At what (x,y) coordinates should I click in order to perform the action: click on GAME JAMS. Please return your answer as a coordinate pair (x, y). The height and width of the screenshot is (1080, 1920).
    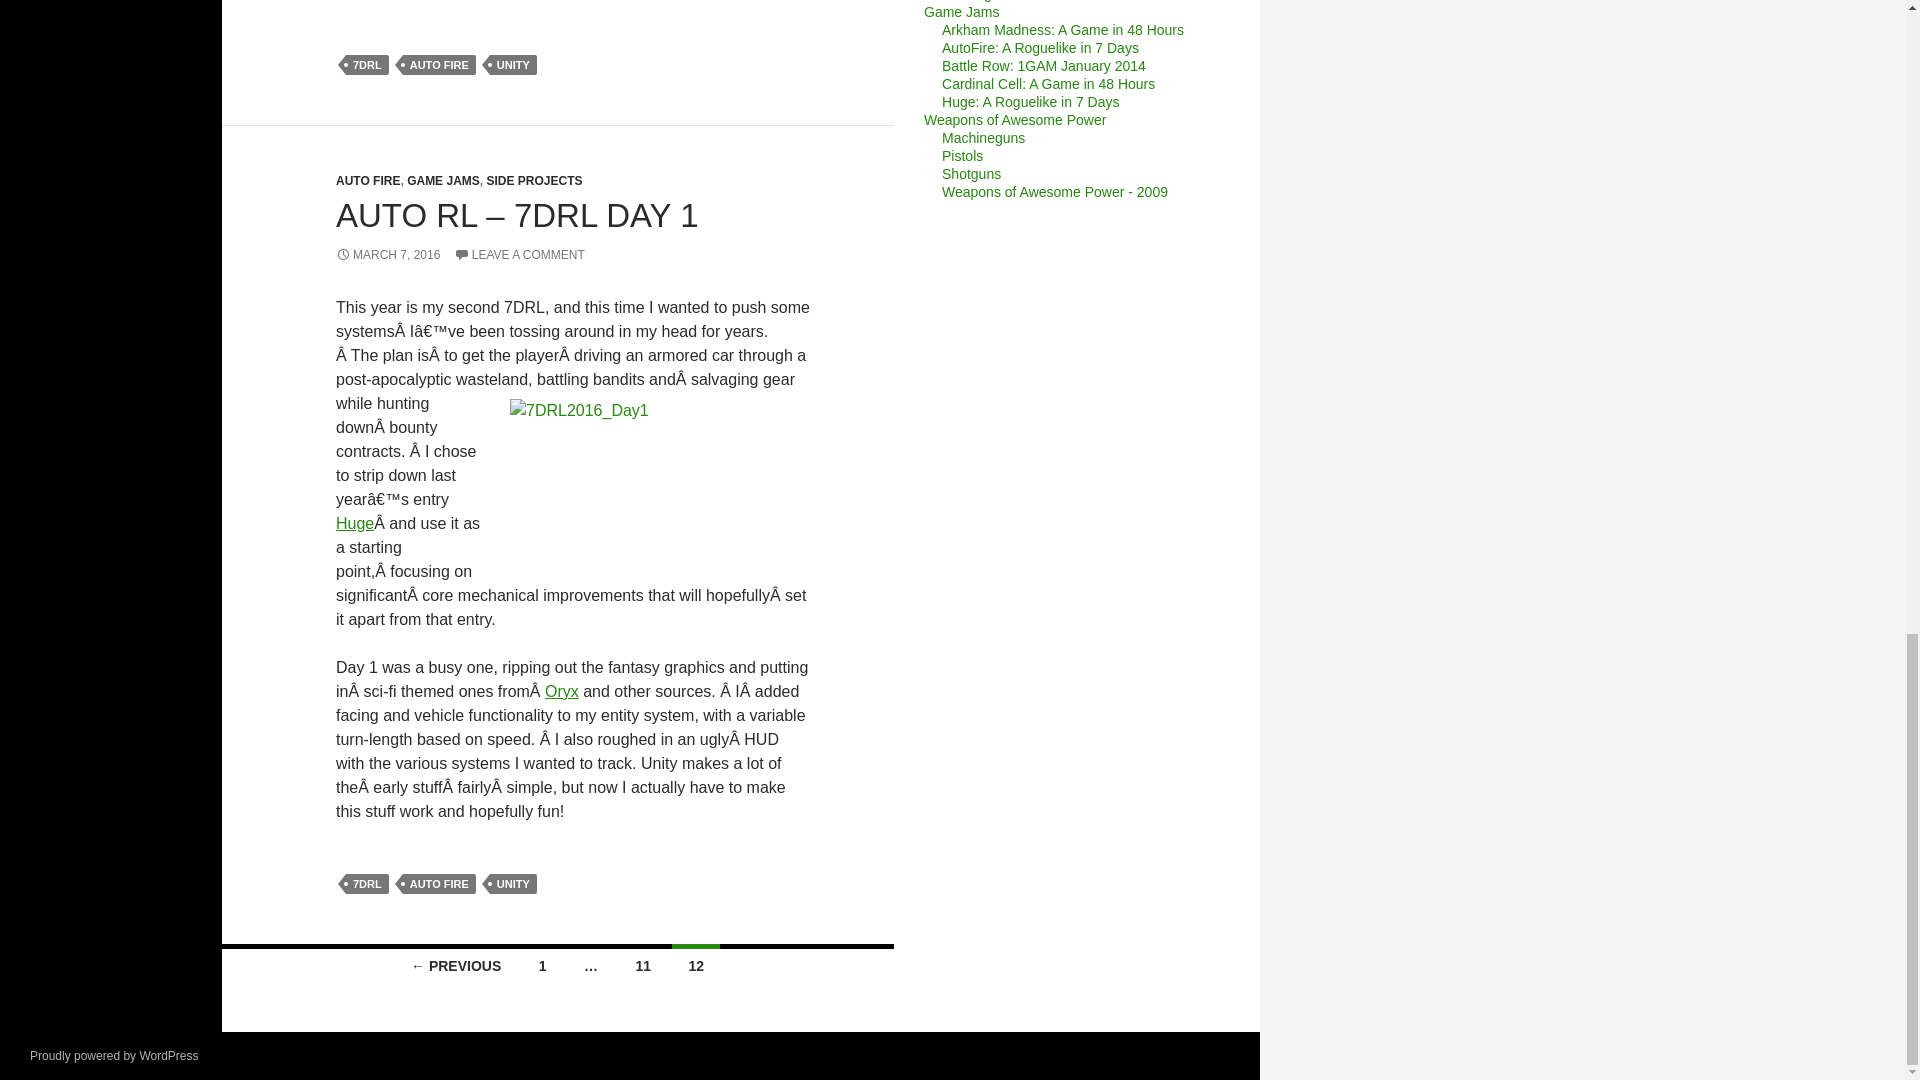
    Looking at the image, I should click on (444, 180).